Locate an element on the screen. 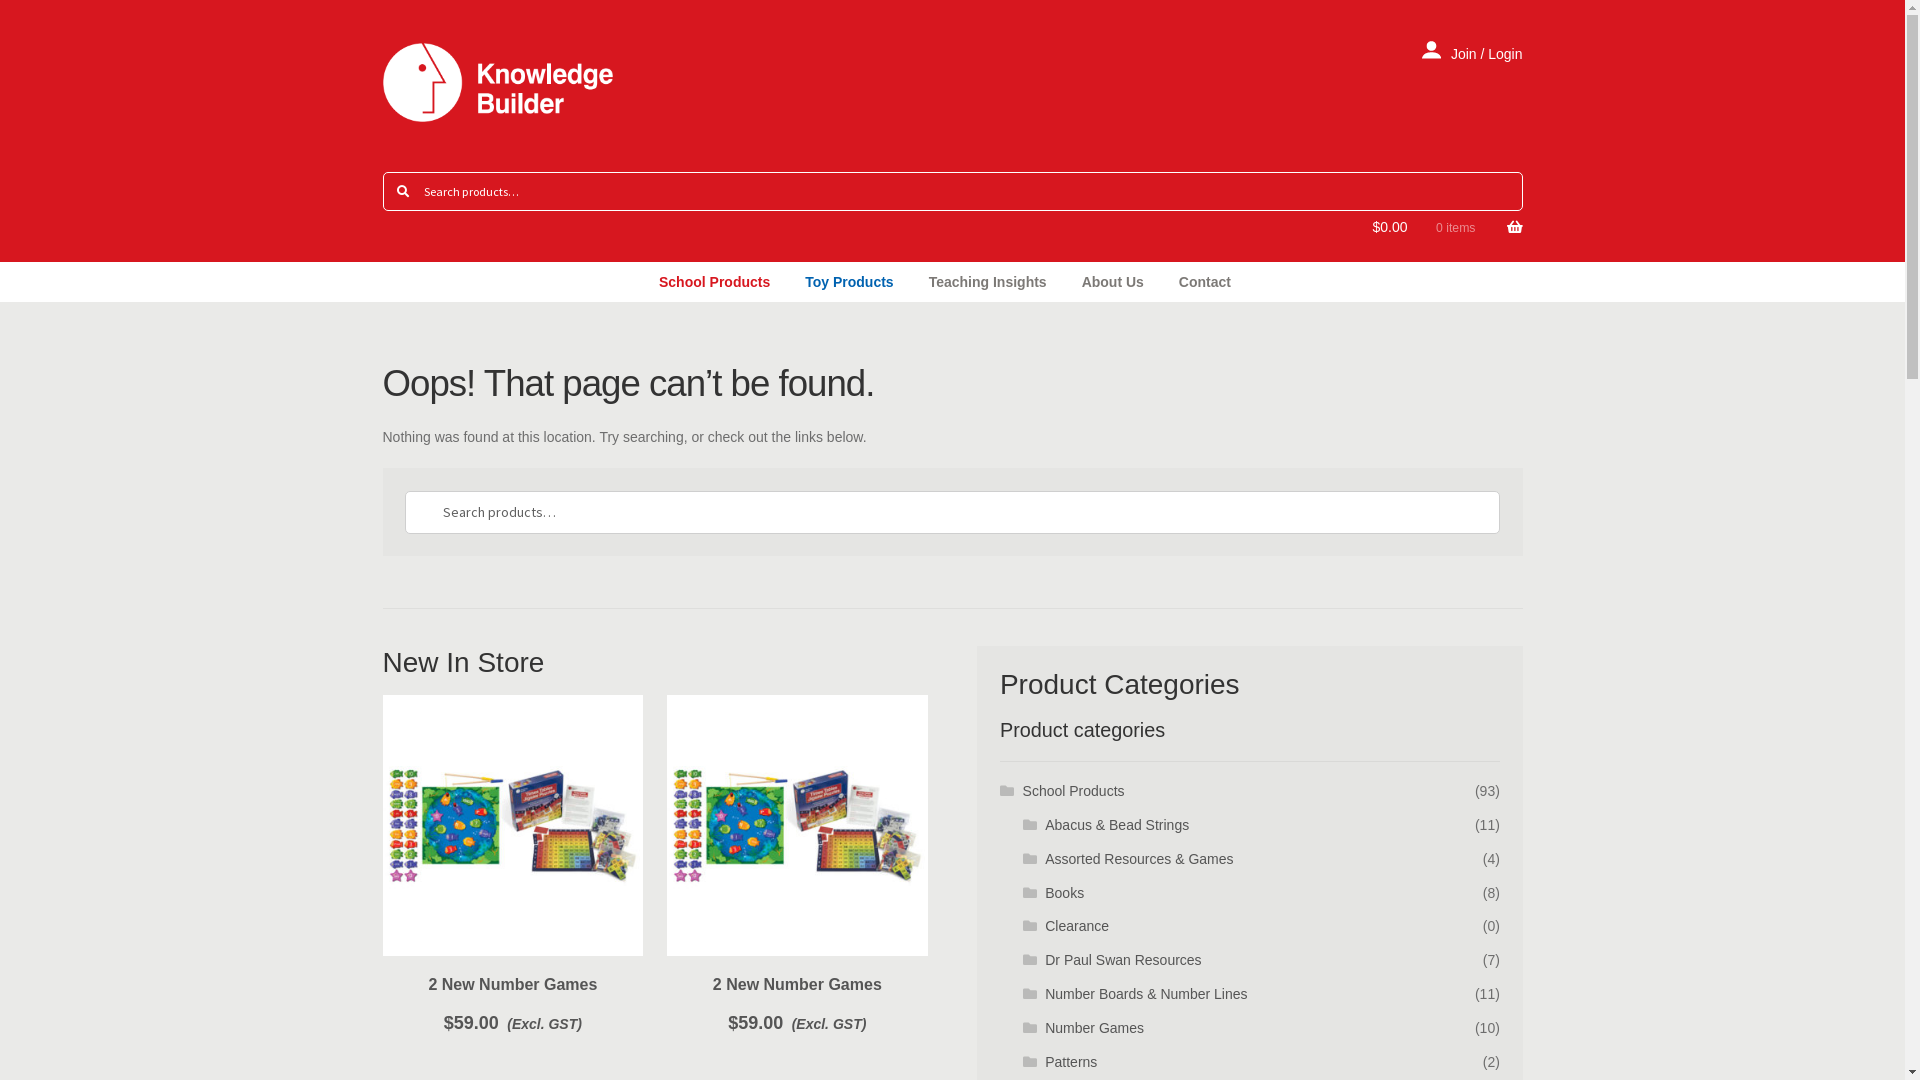 This screenshot has height=1080, width=1920. Clearance is located at coordinates (1077, 926).